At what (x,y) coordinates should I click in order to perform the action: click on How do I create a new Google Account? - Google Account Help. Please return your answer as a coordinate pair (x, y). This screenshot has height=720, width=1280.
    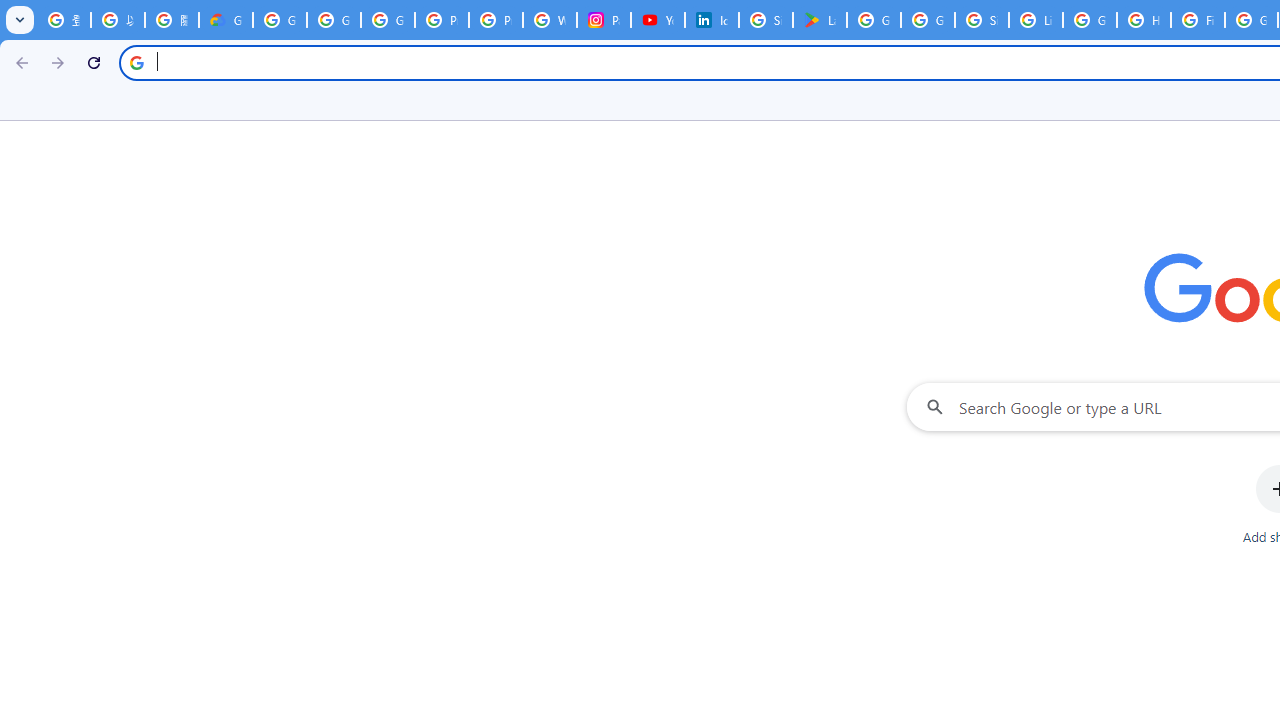
    Looking at the image, I should click on (1144, 20).